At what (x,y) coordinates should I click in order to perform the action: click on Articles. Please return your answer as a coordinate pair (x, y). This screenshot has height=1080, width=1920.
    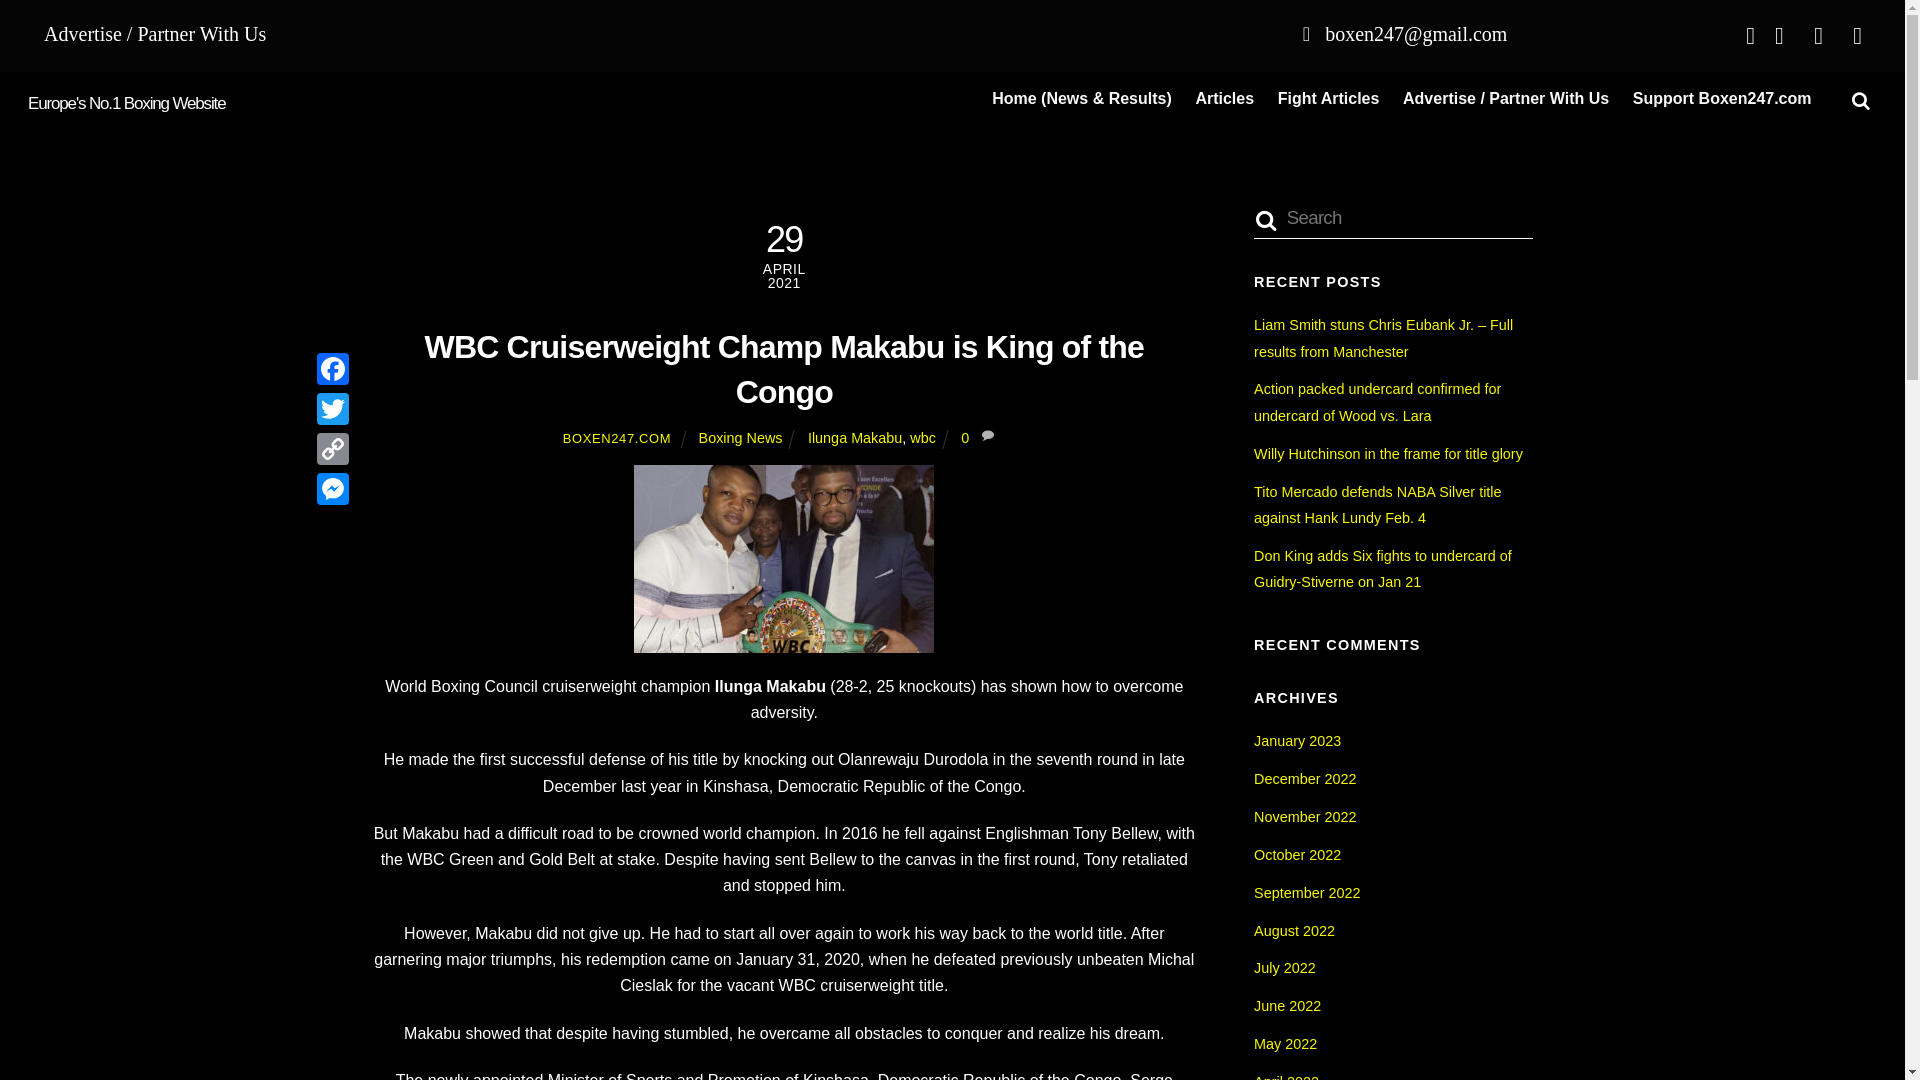
    Looking at the image, I should click on (1224, 100).